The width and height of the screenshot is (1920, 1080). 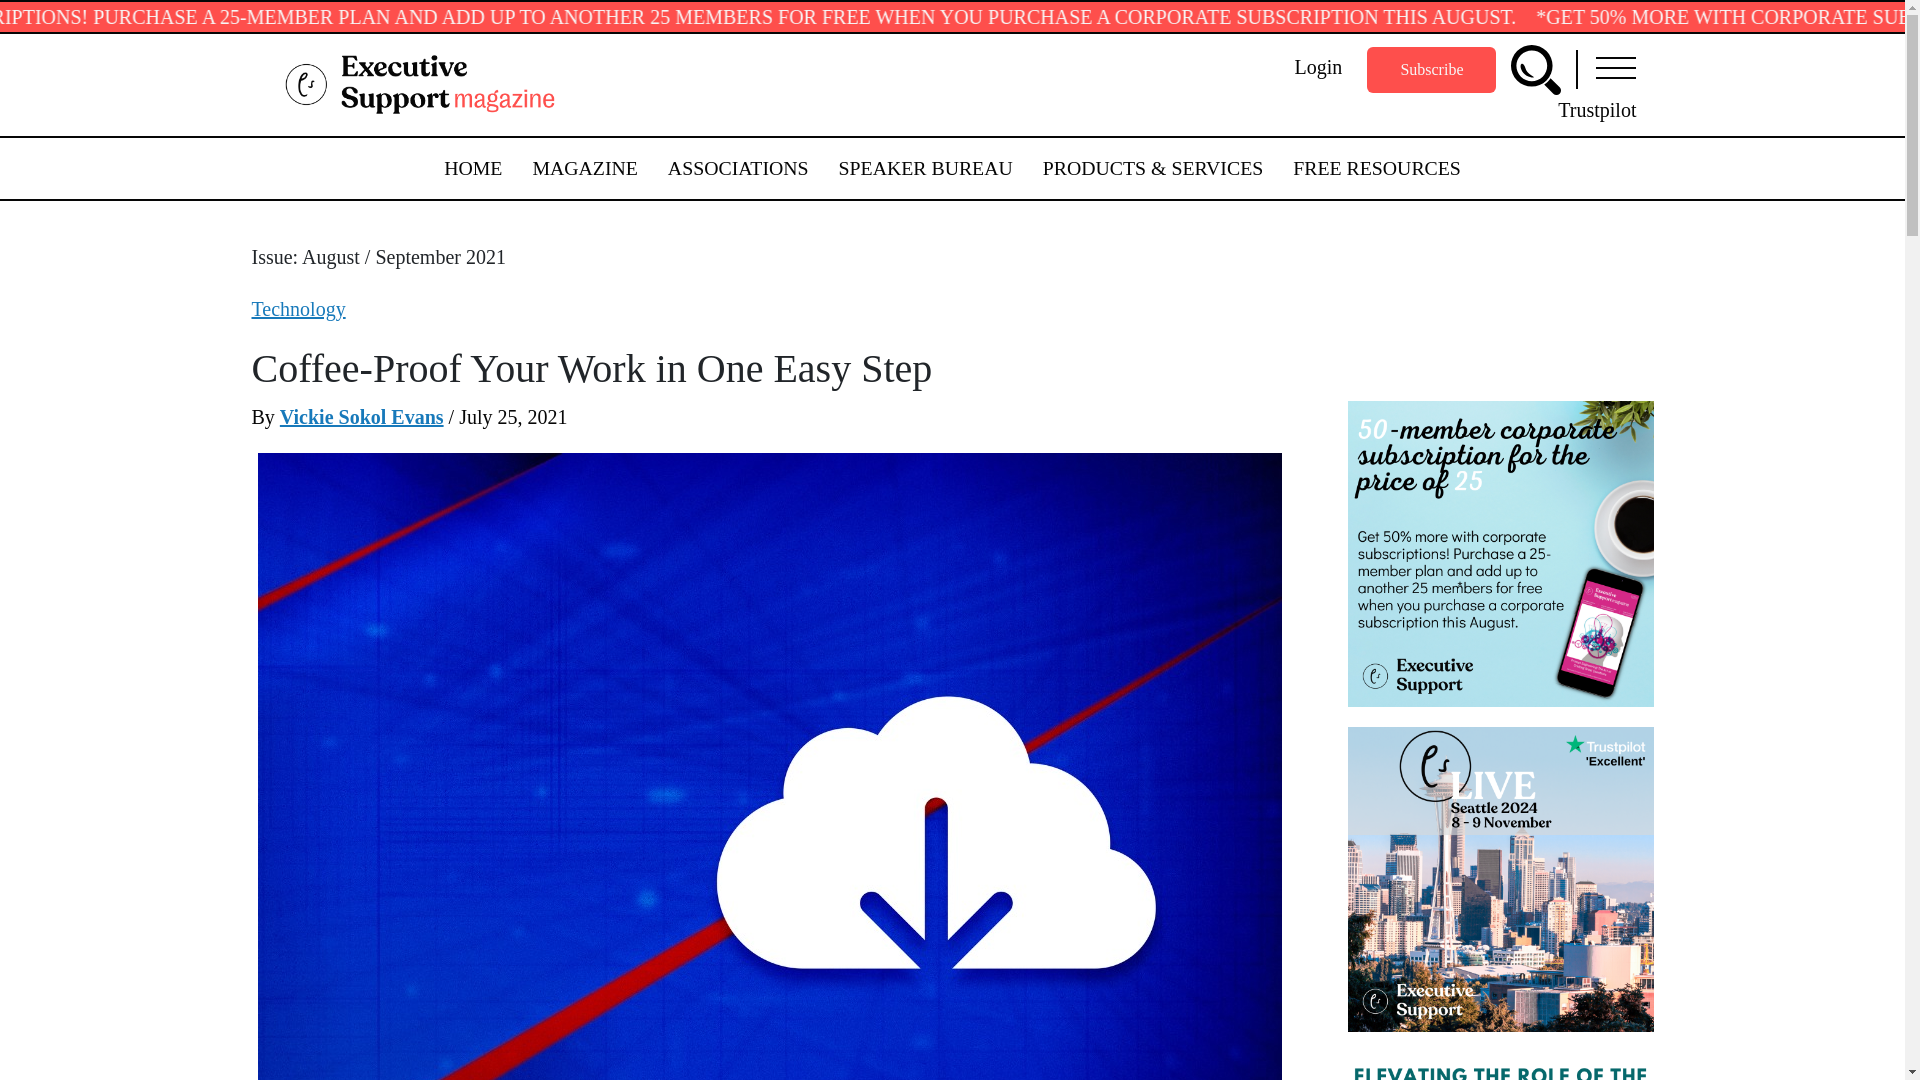 What do you see at coordinates (1431, 70) in the screenshot?
I see `Subscribe` at bounding box center [1431, 70].